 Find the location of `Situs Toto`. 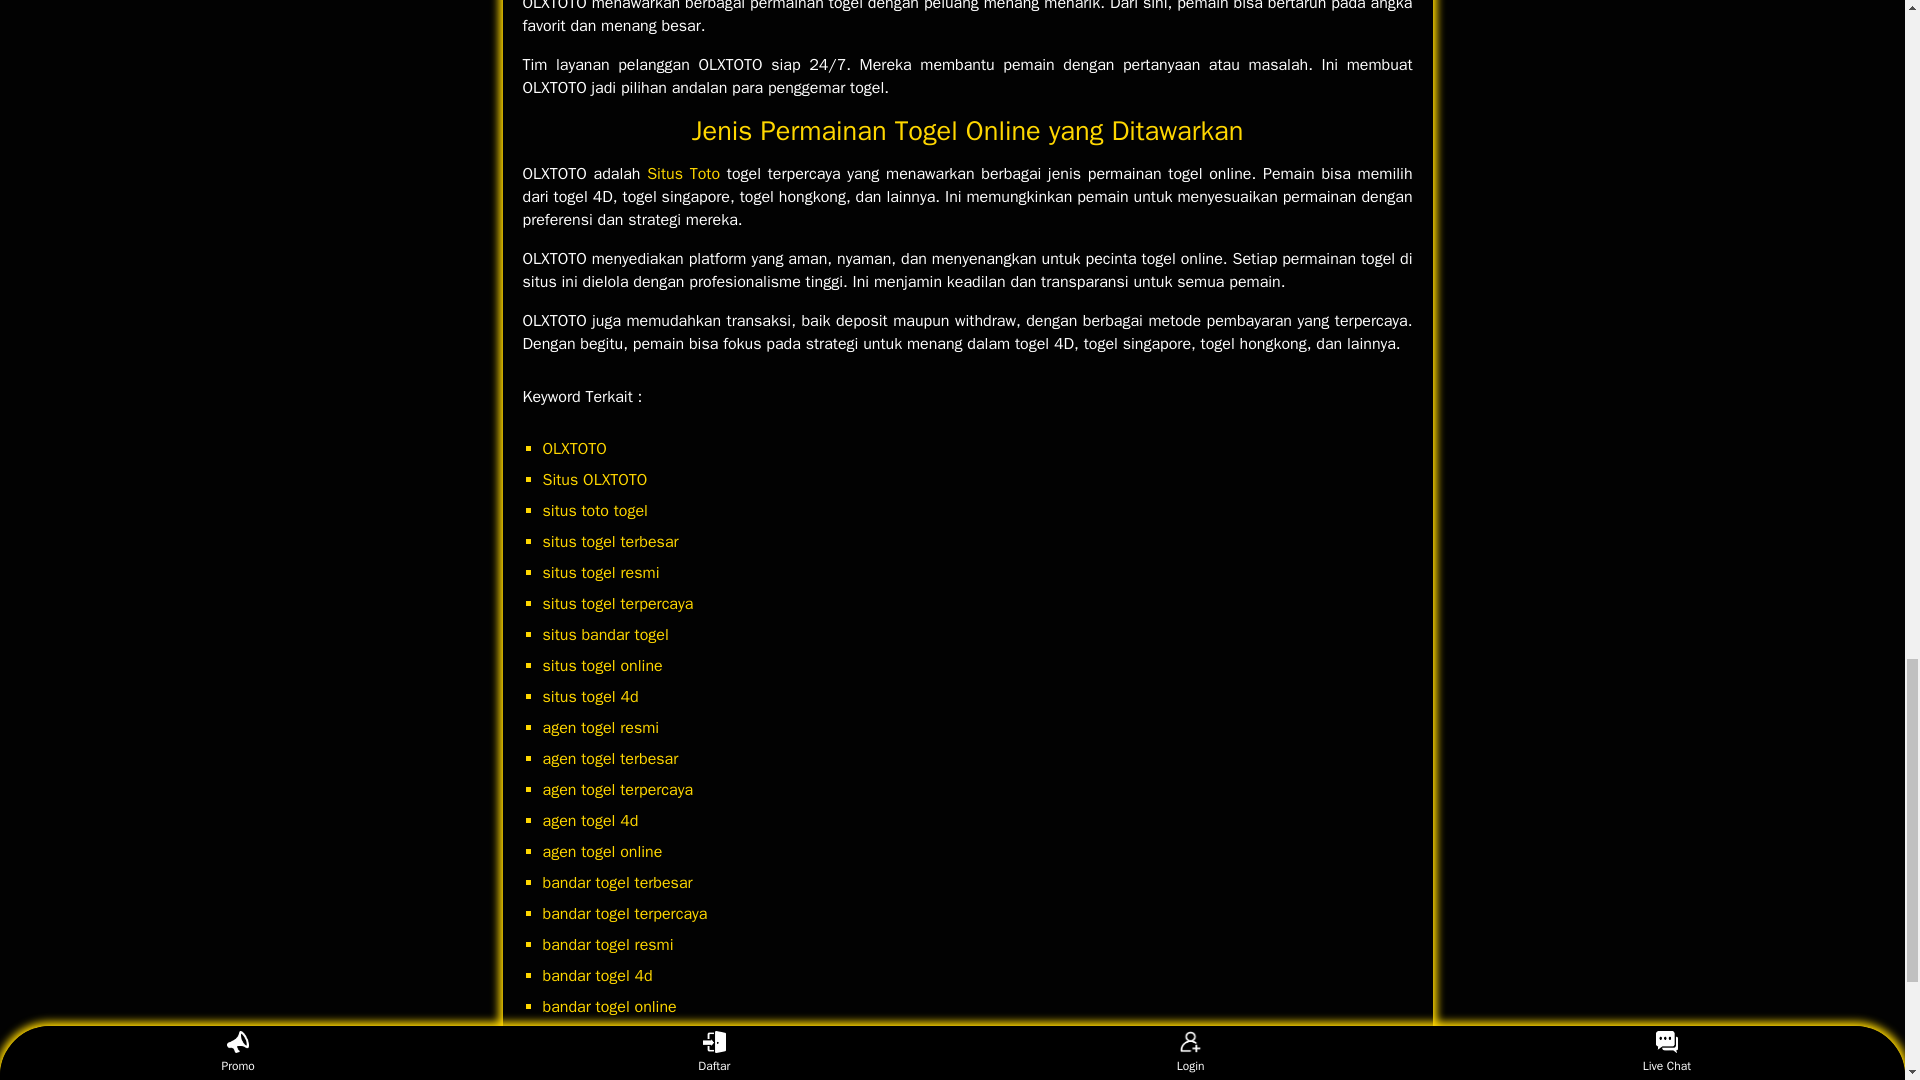

Situs Toto is located at coordinates (684, 174).